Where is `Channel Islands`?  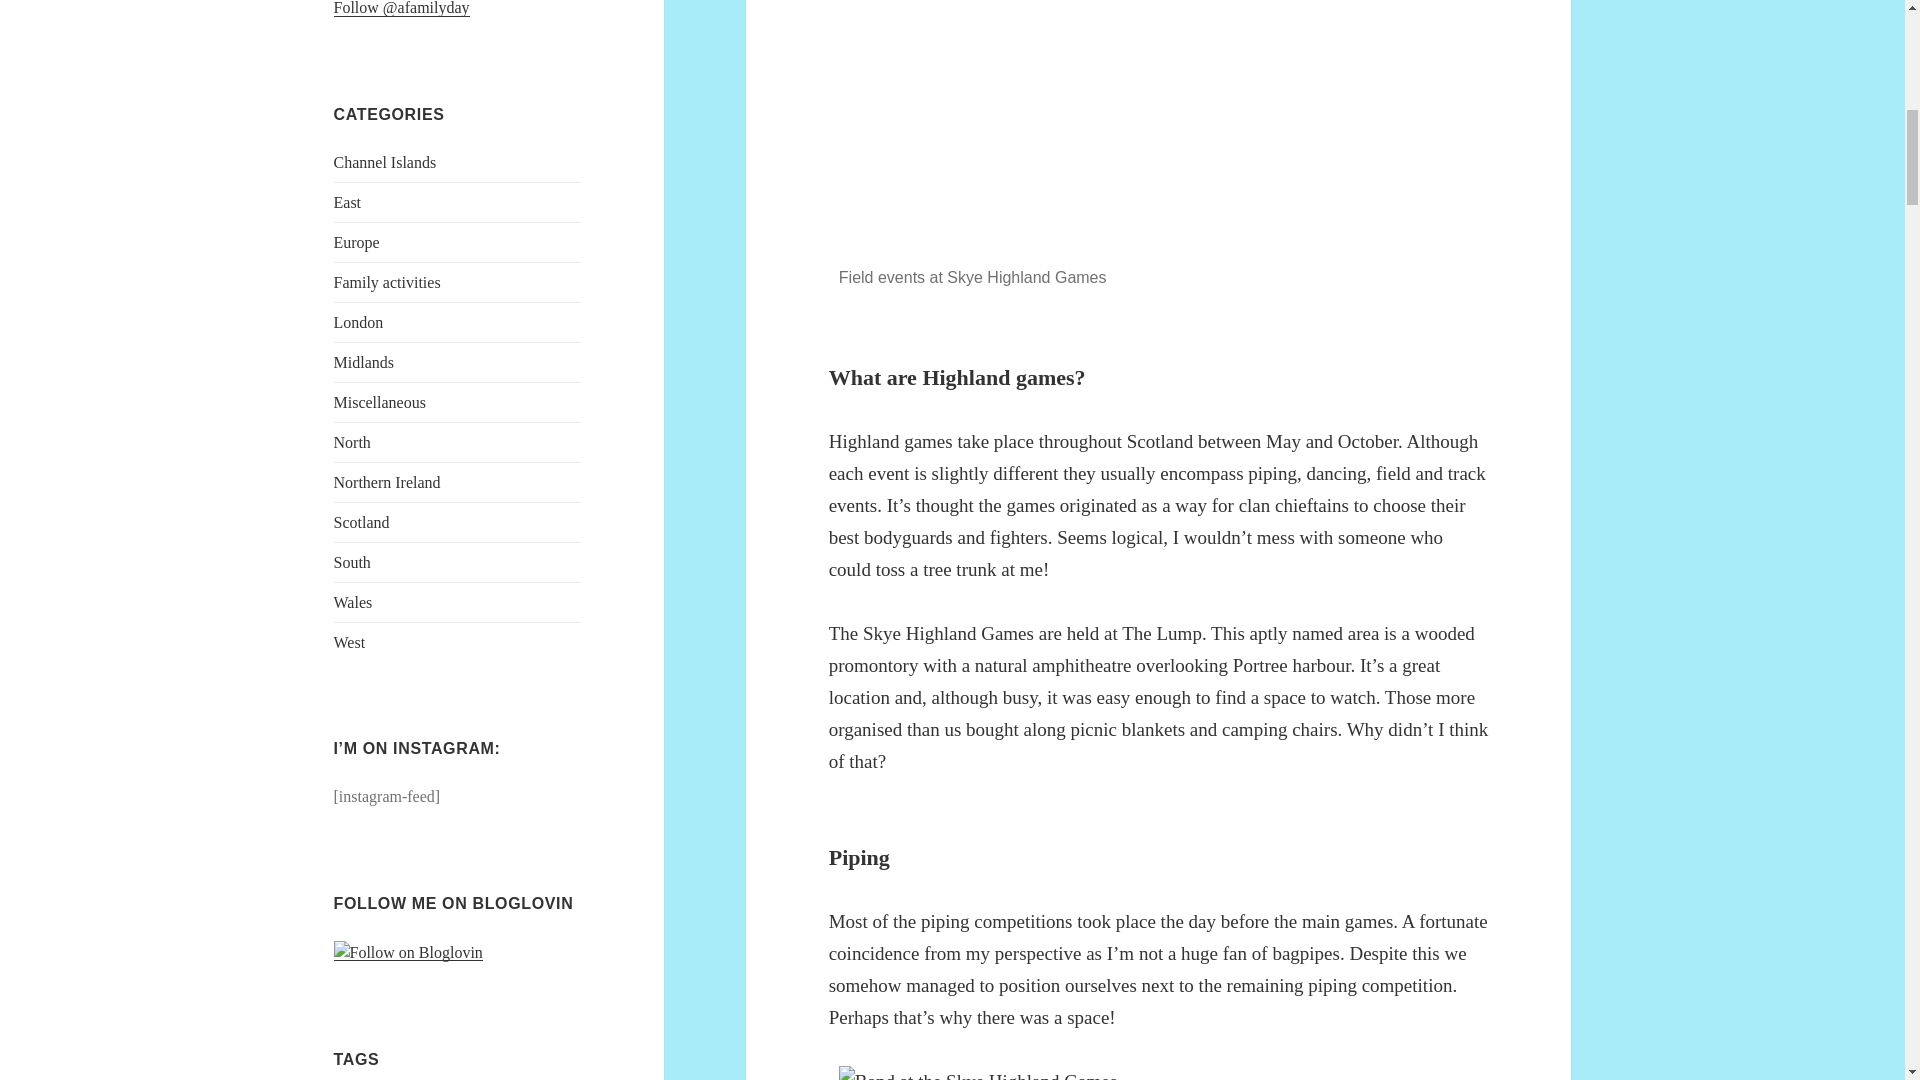
Channel Islands is located at coordinates (386, 162).